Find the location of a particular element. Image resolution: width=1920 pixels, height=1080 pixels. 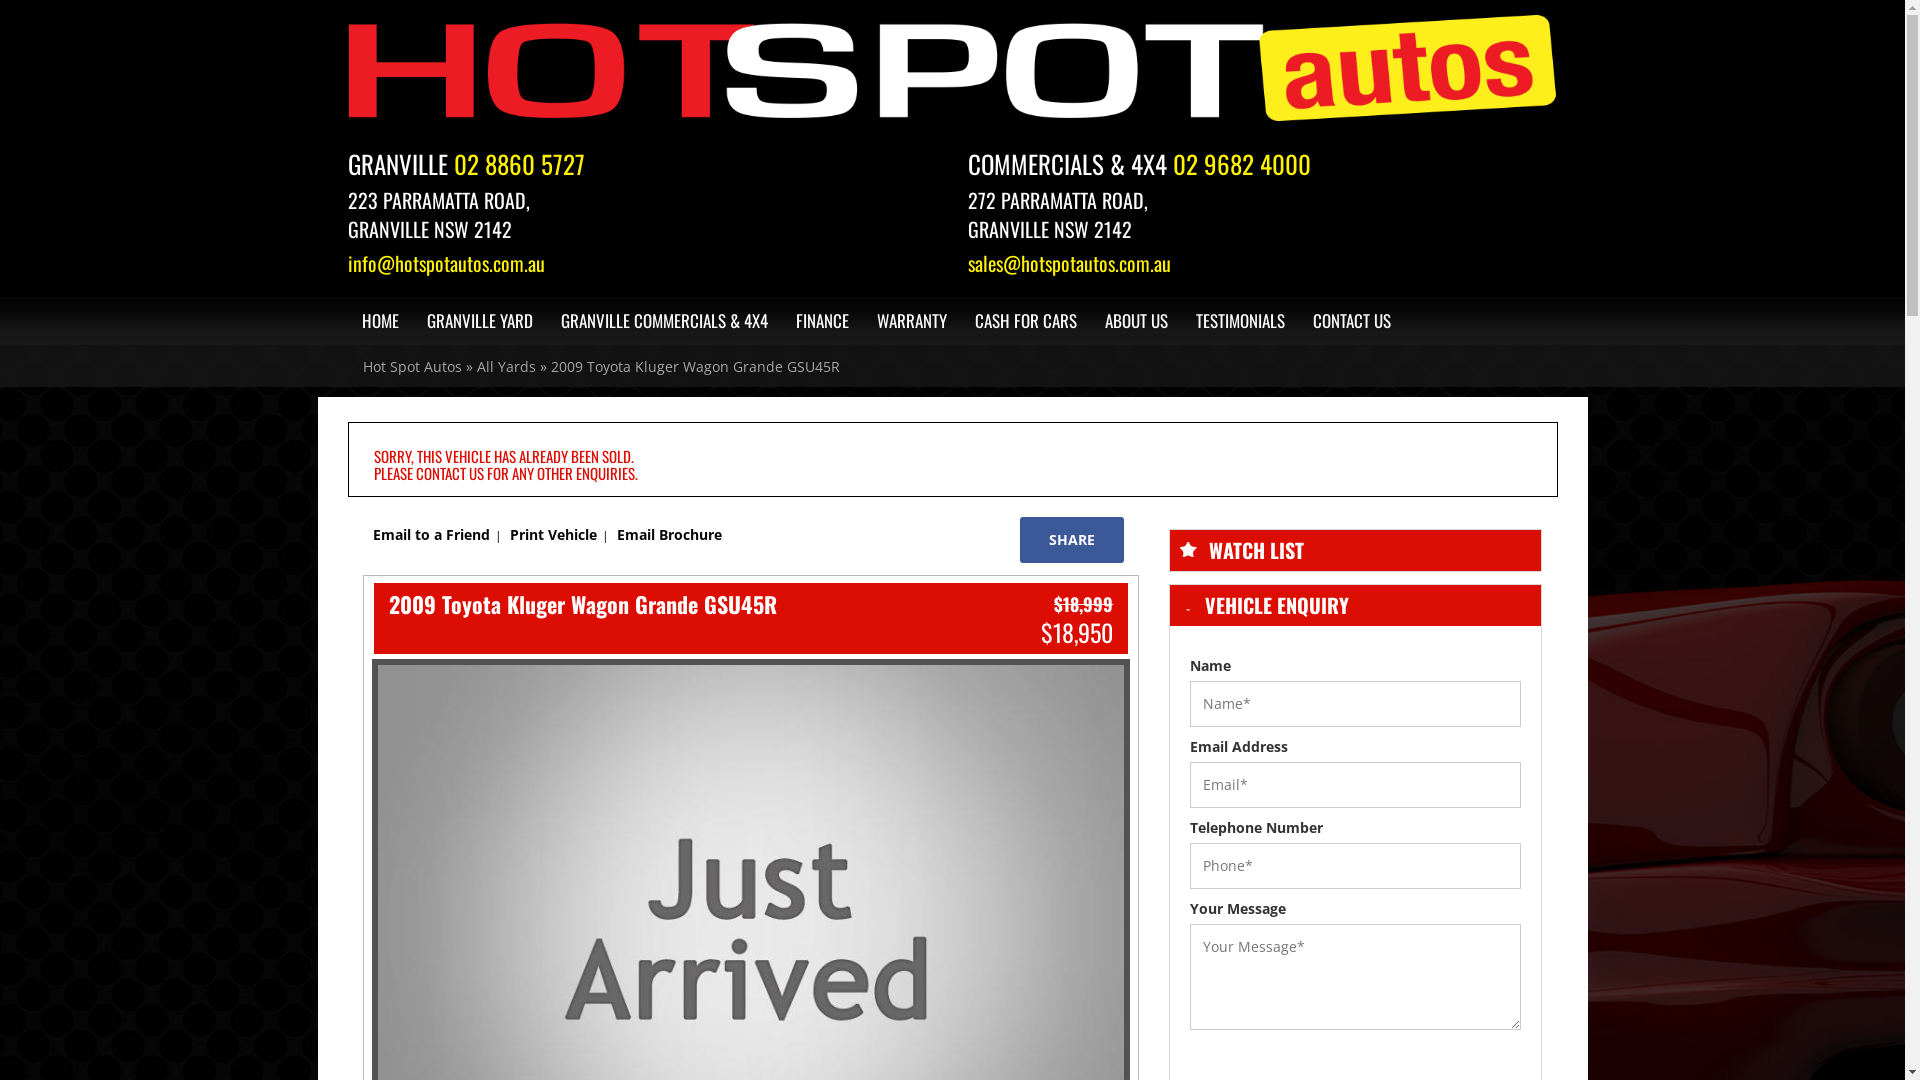

FINANCE is located at coordinates (822, 321).